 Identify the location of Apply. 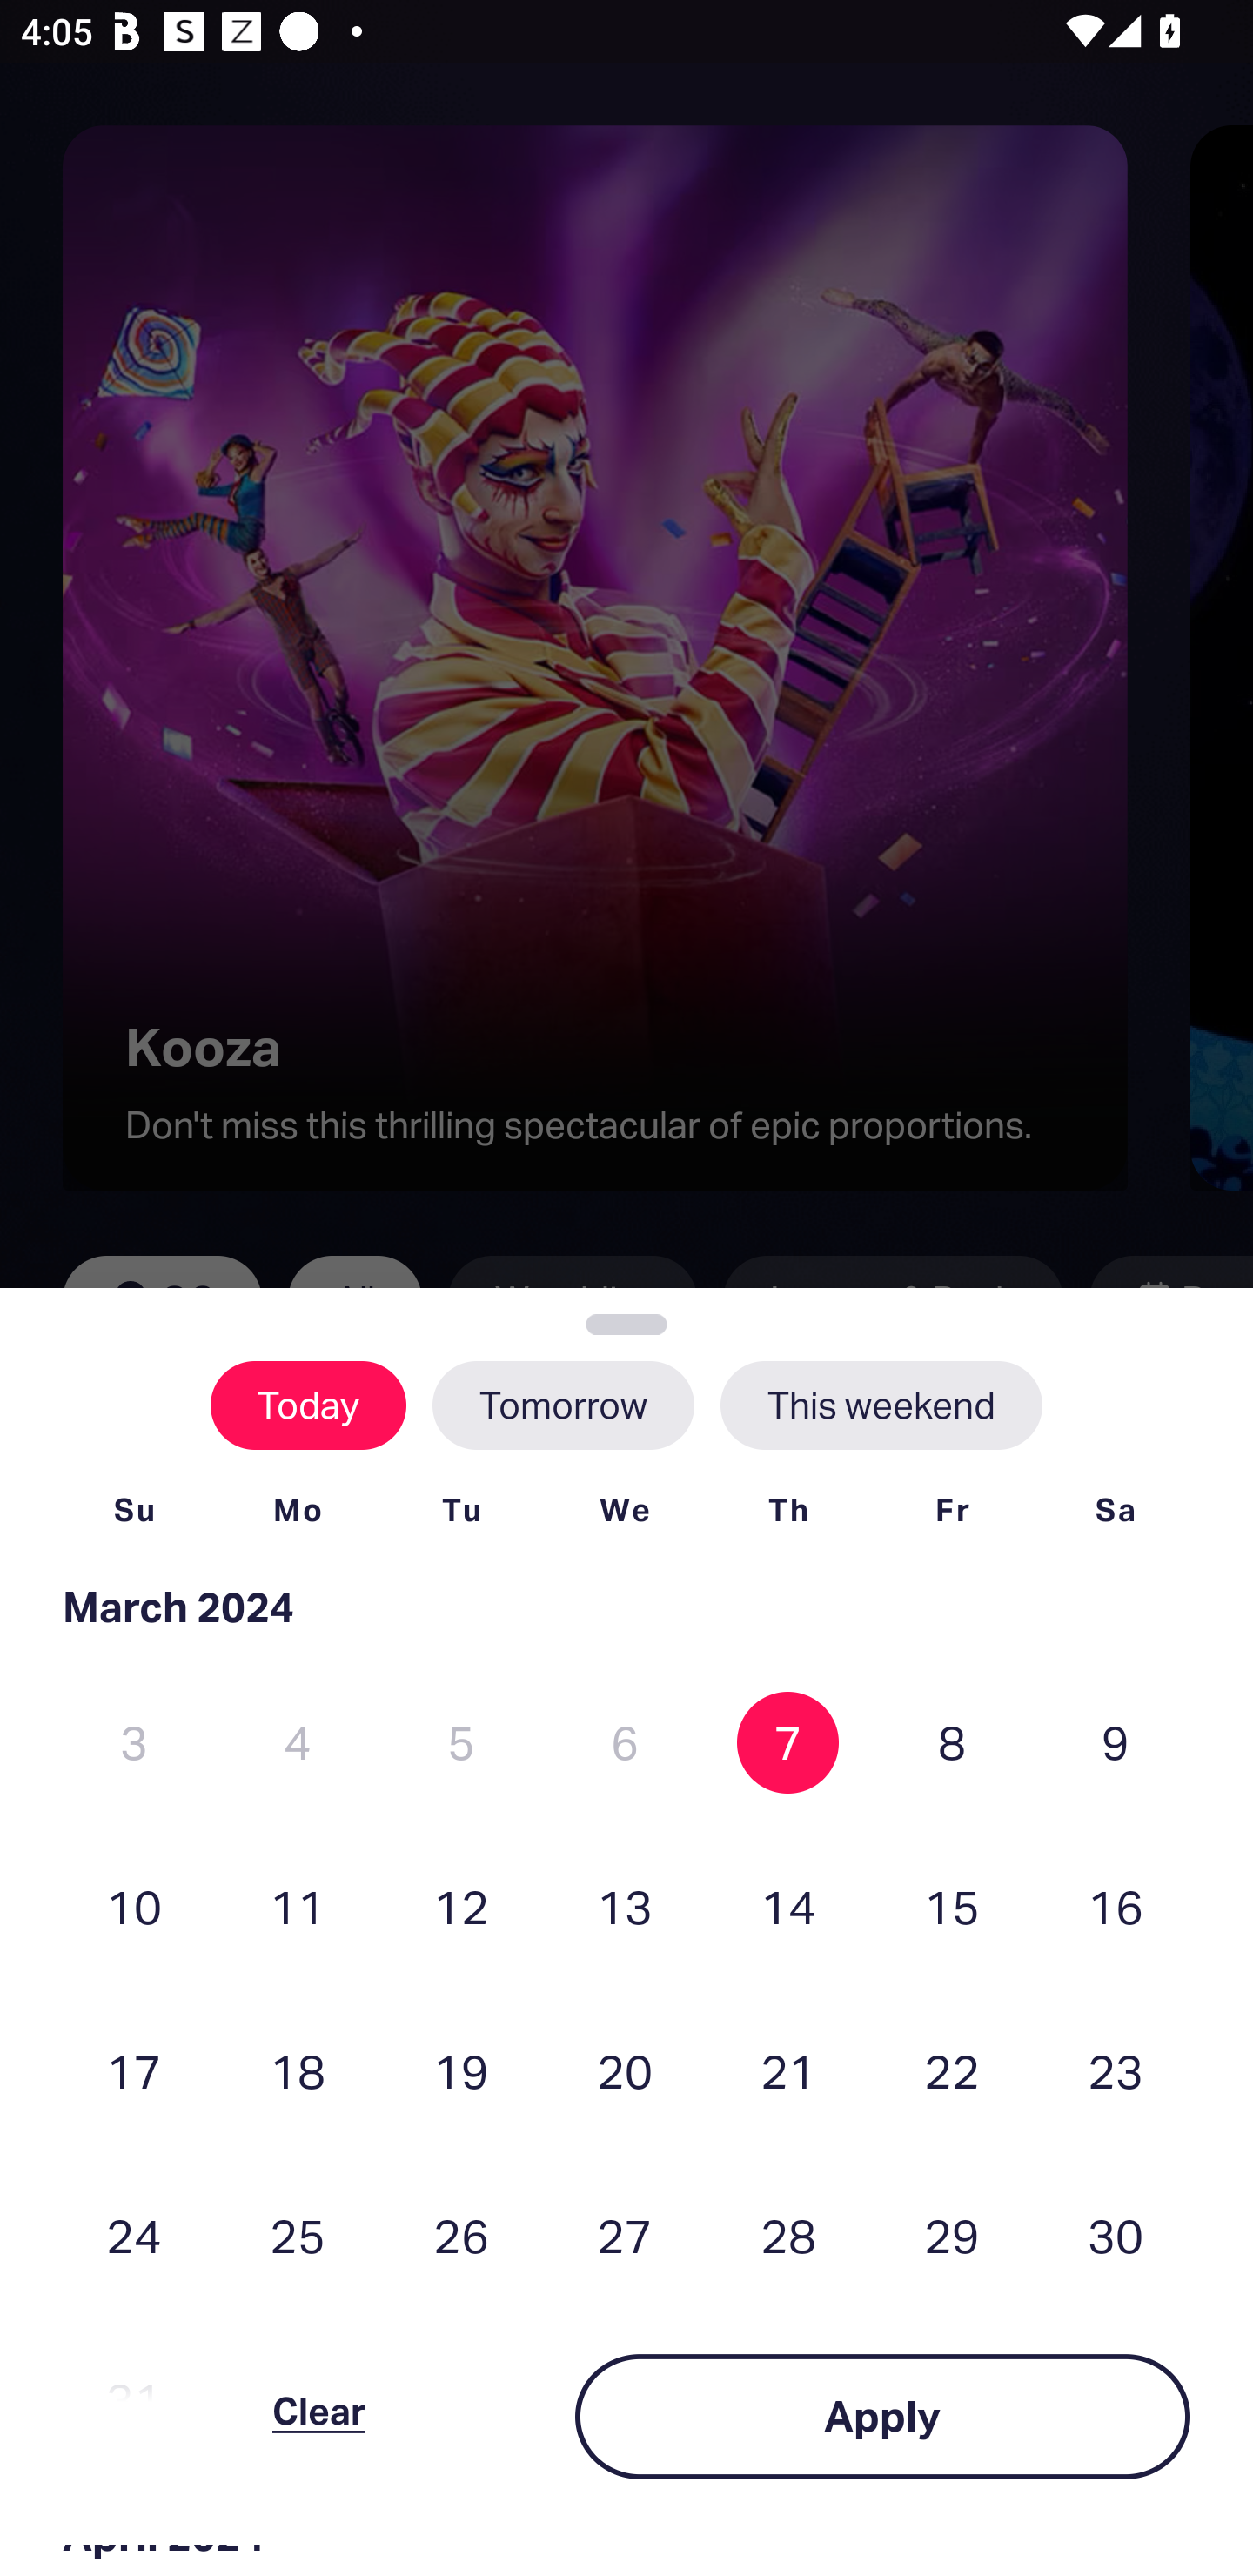
(882, 2416).